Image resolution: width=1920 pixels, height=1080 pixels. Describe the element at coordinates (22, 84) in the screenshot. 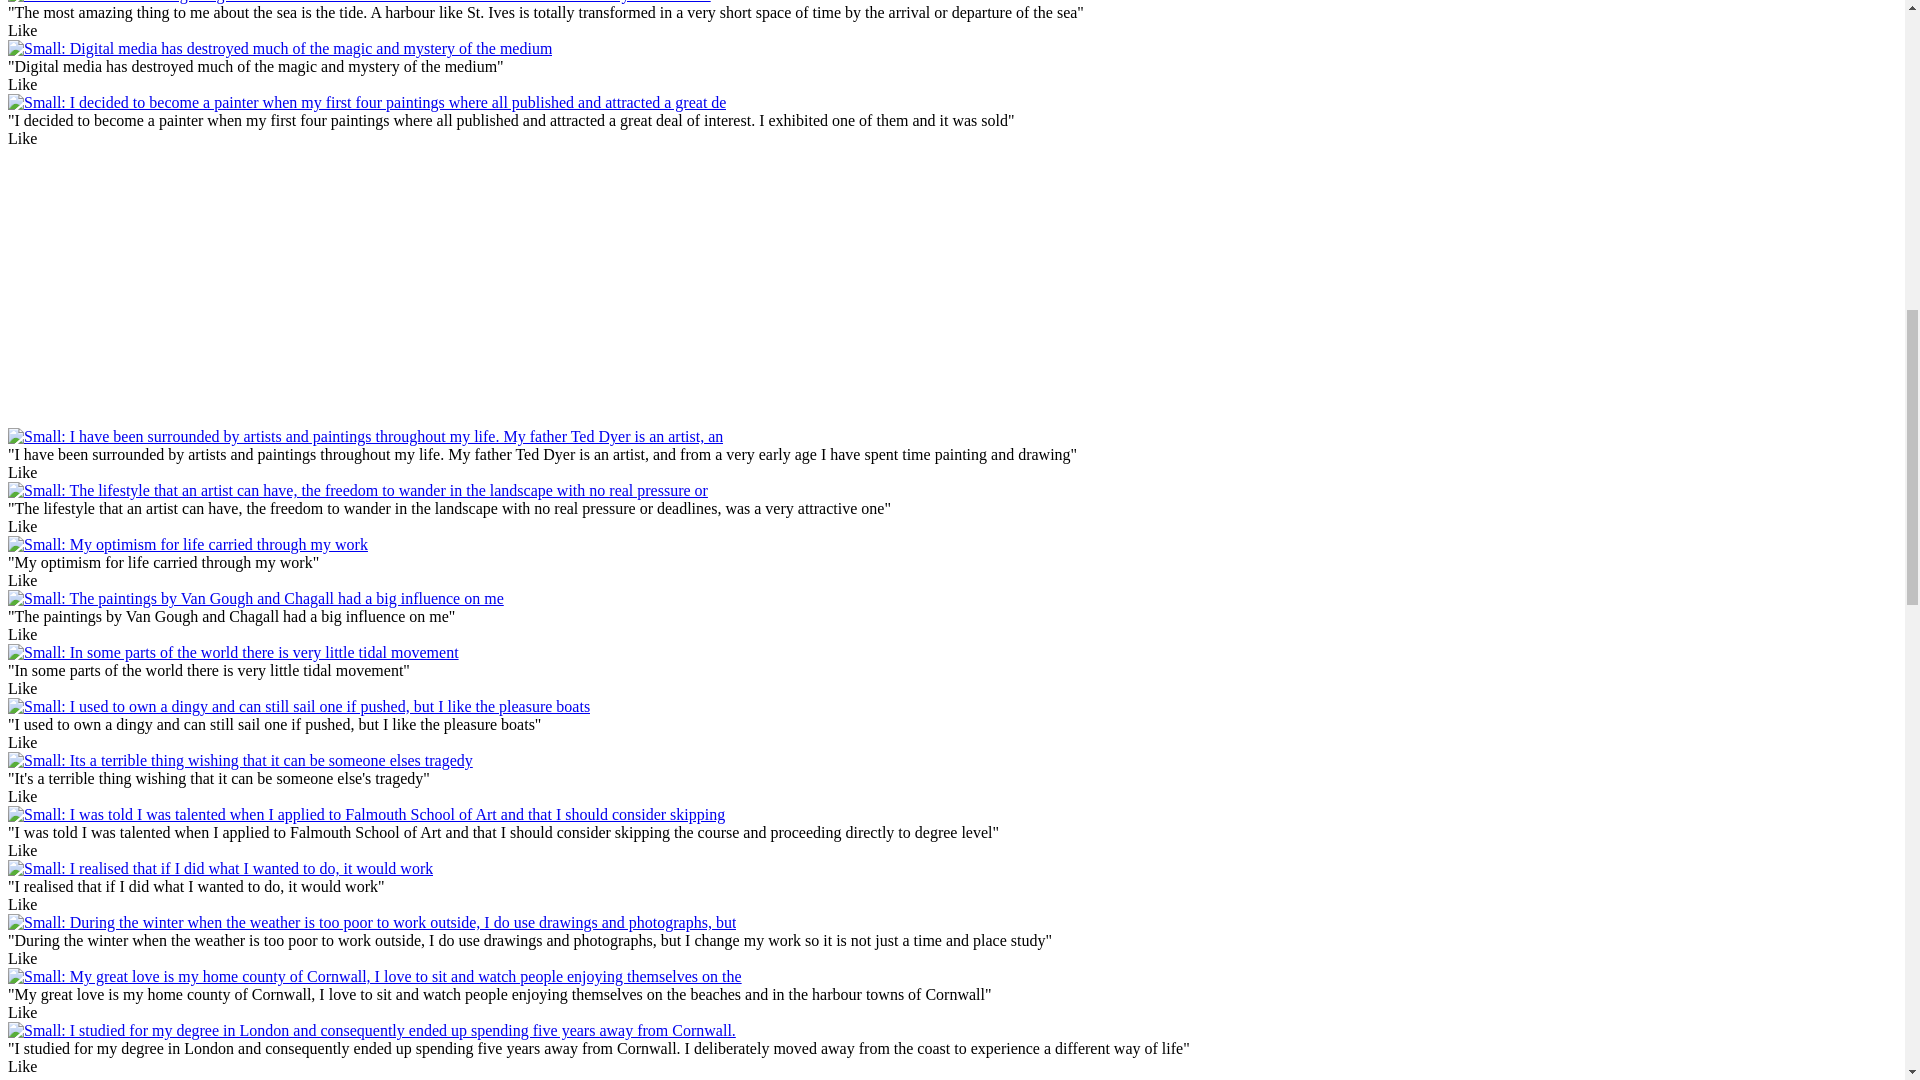

I see `Vote on the best quotes` at that location.